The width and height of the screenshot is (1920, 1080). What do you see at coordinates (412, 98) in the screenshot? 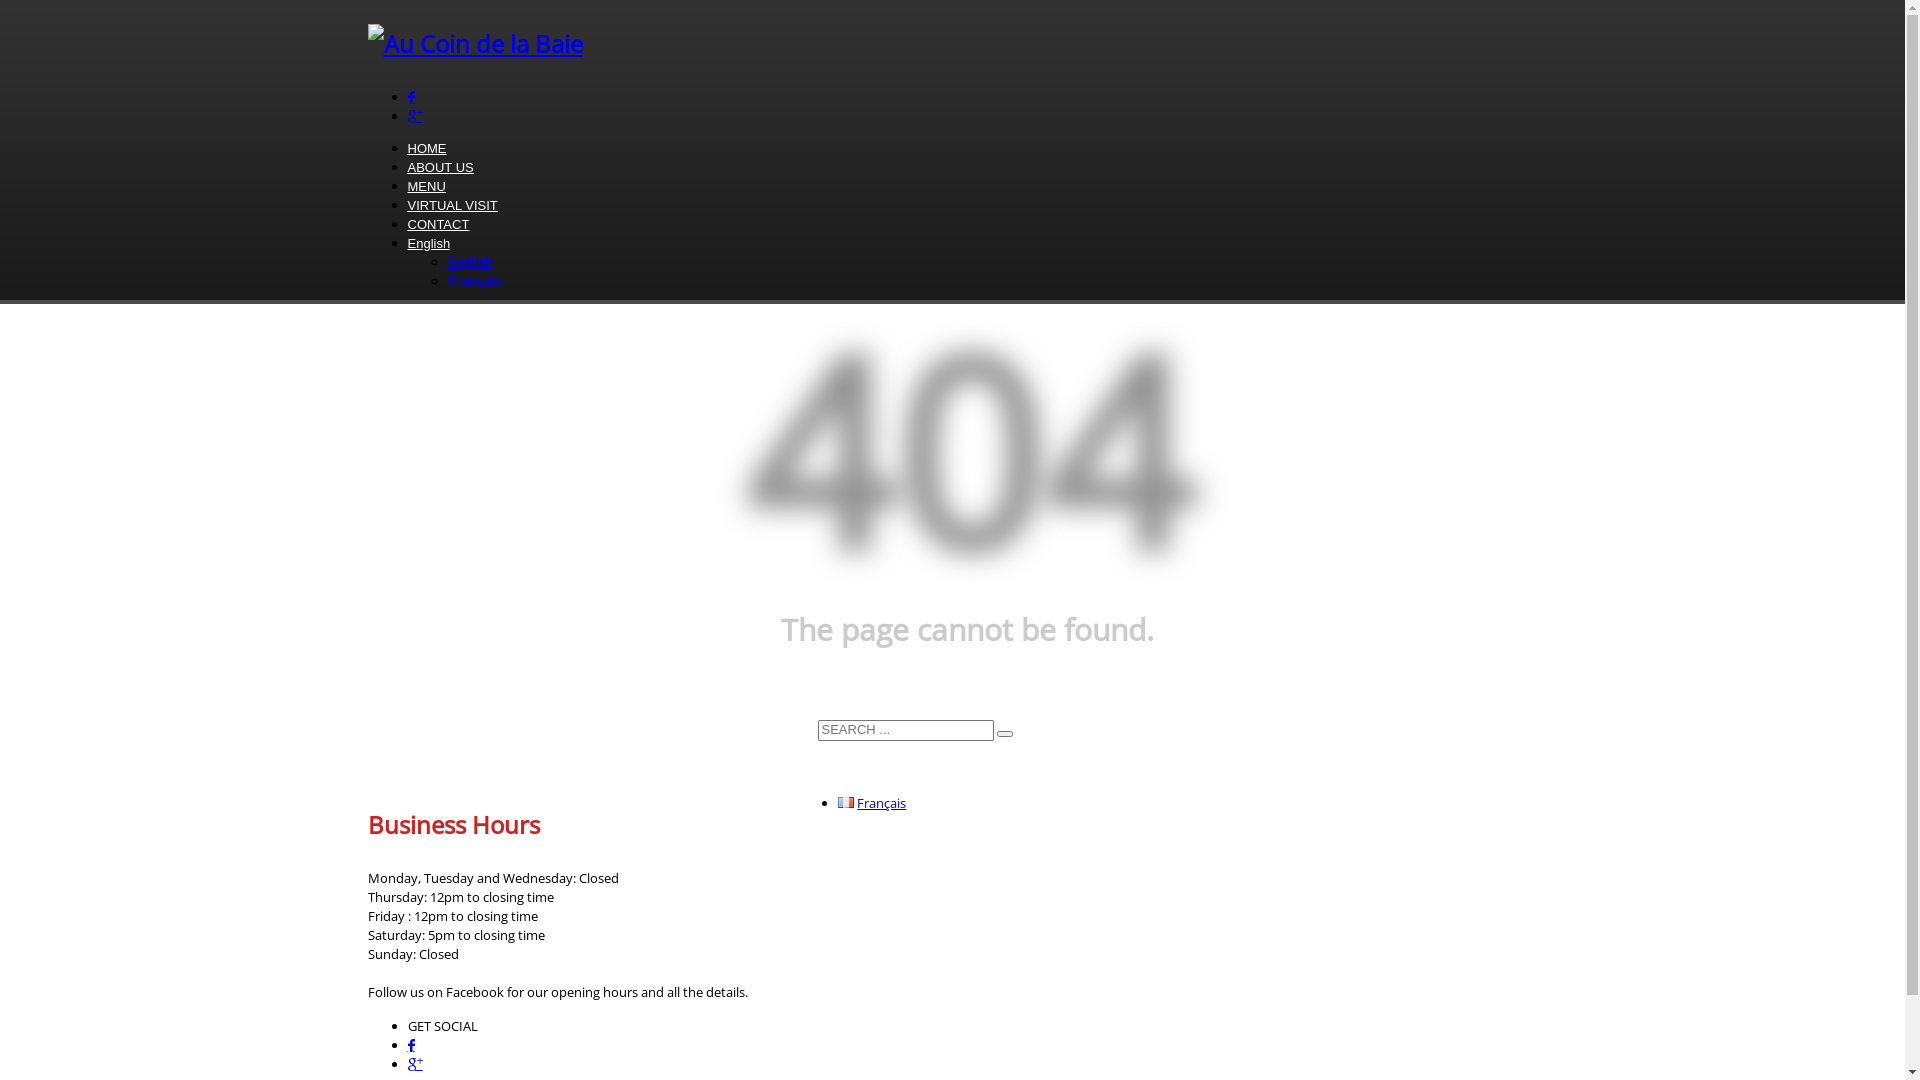
I see `Facebook` at bounding box center [412, 98].